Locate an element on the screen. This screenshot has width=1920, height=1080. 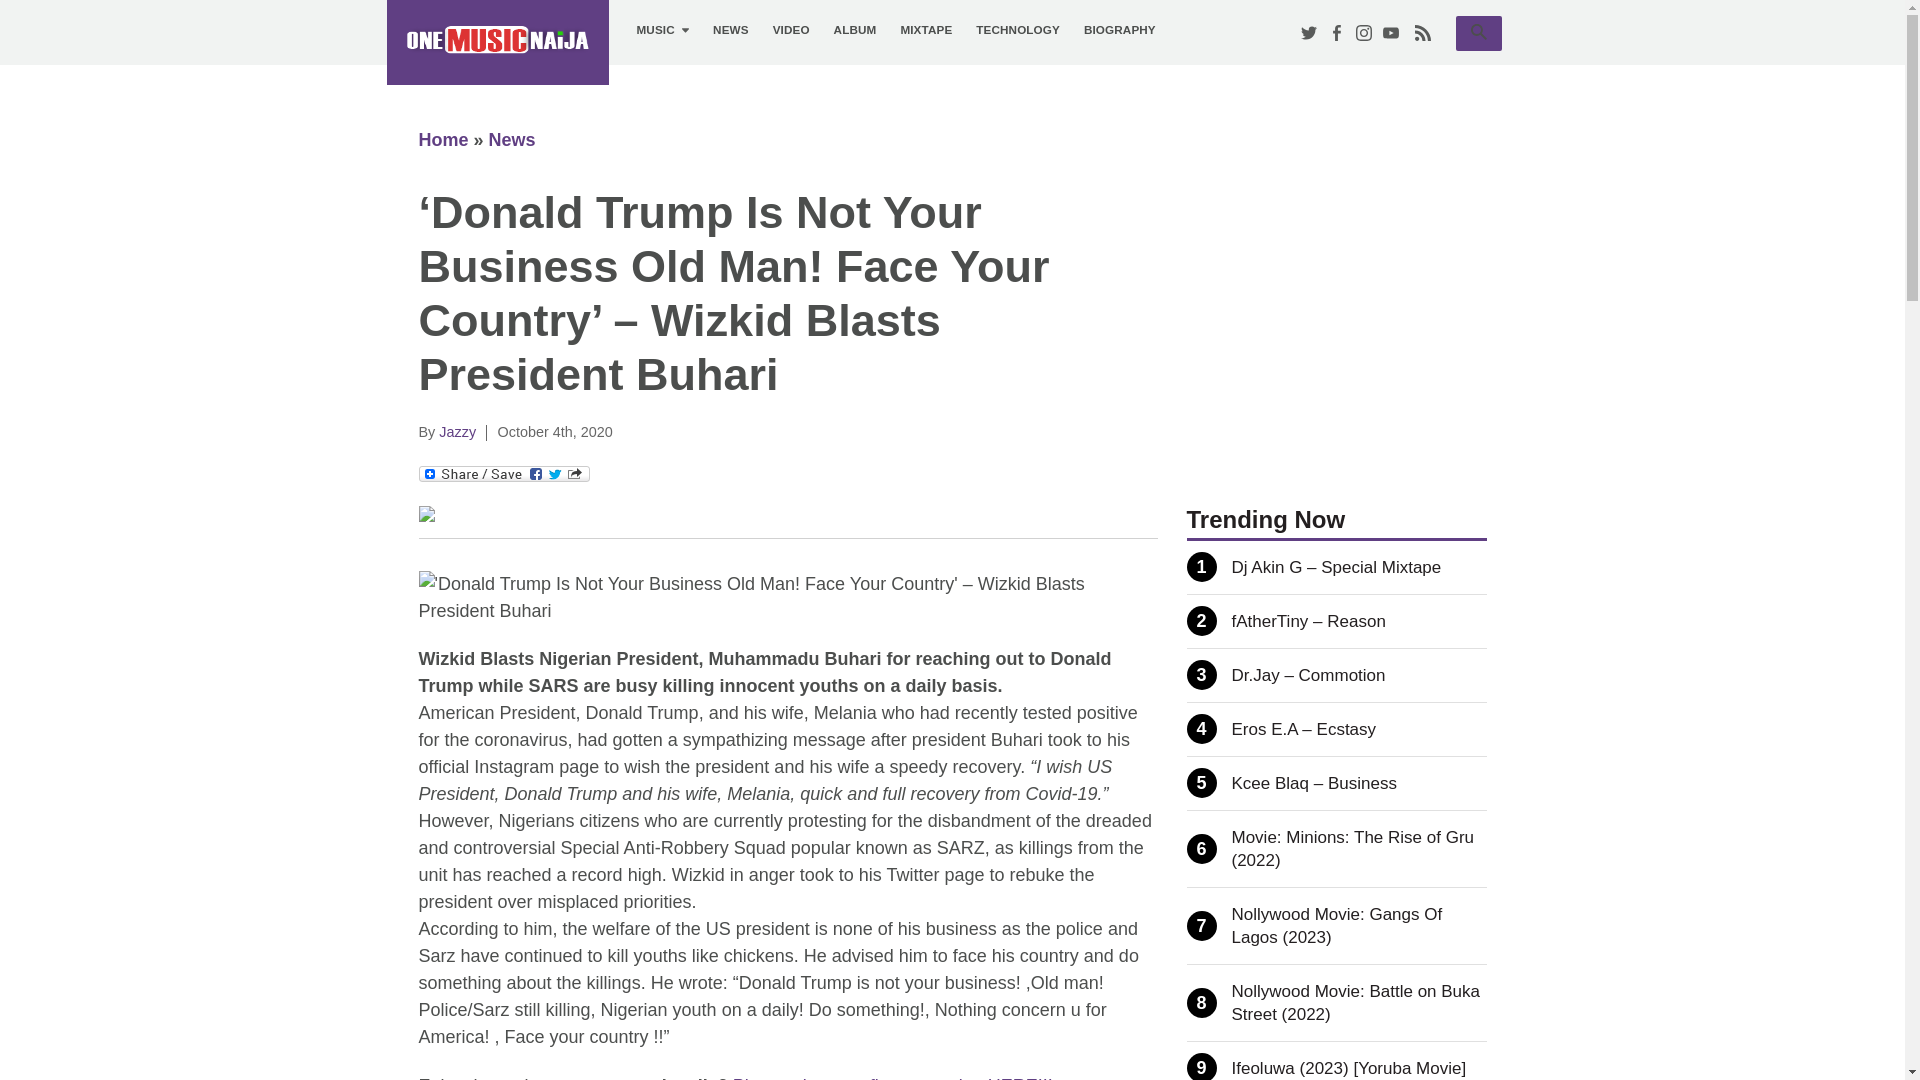
Posts by Jazzy is located at coordinates (496, 42).